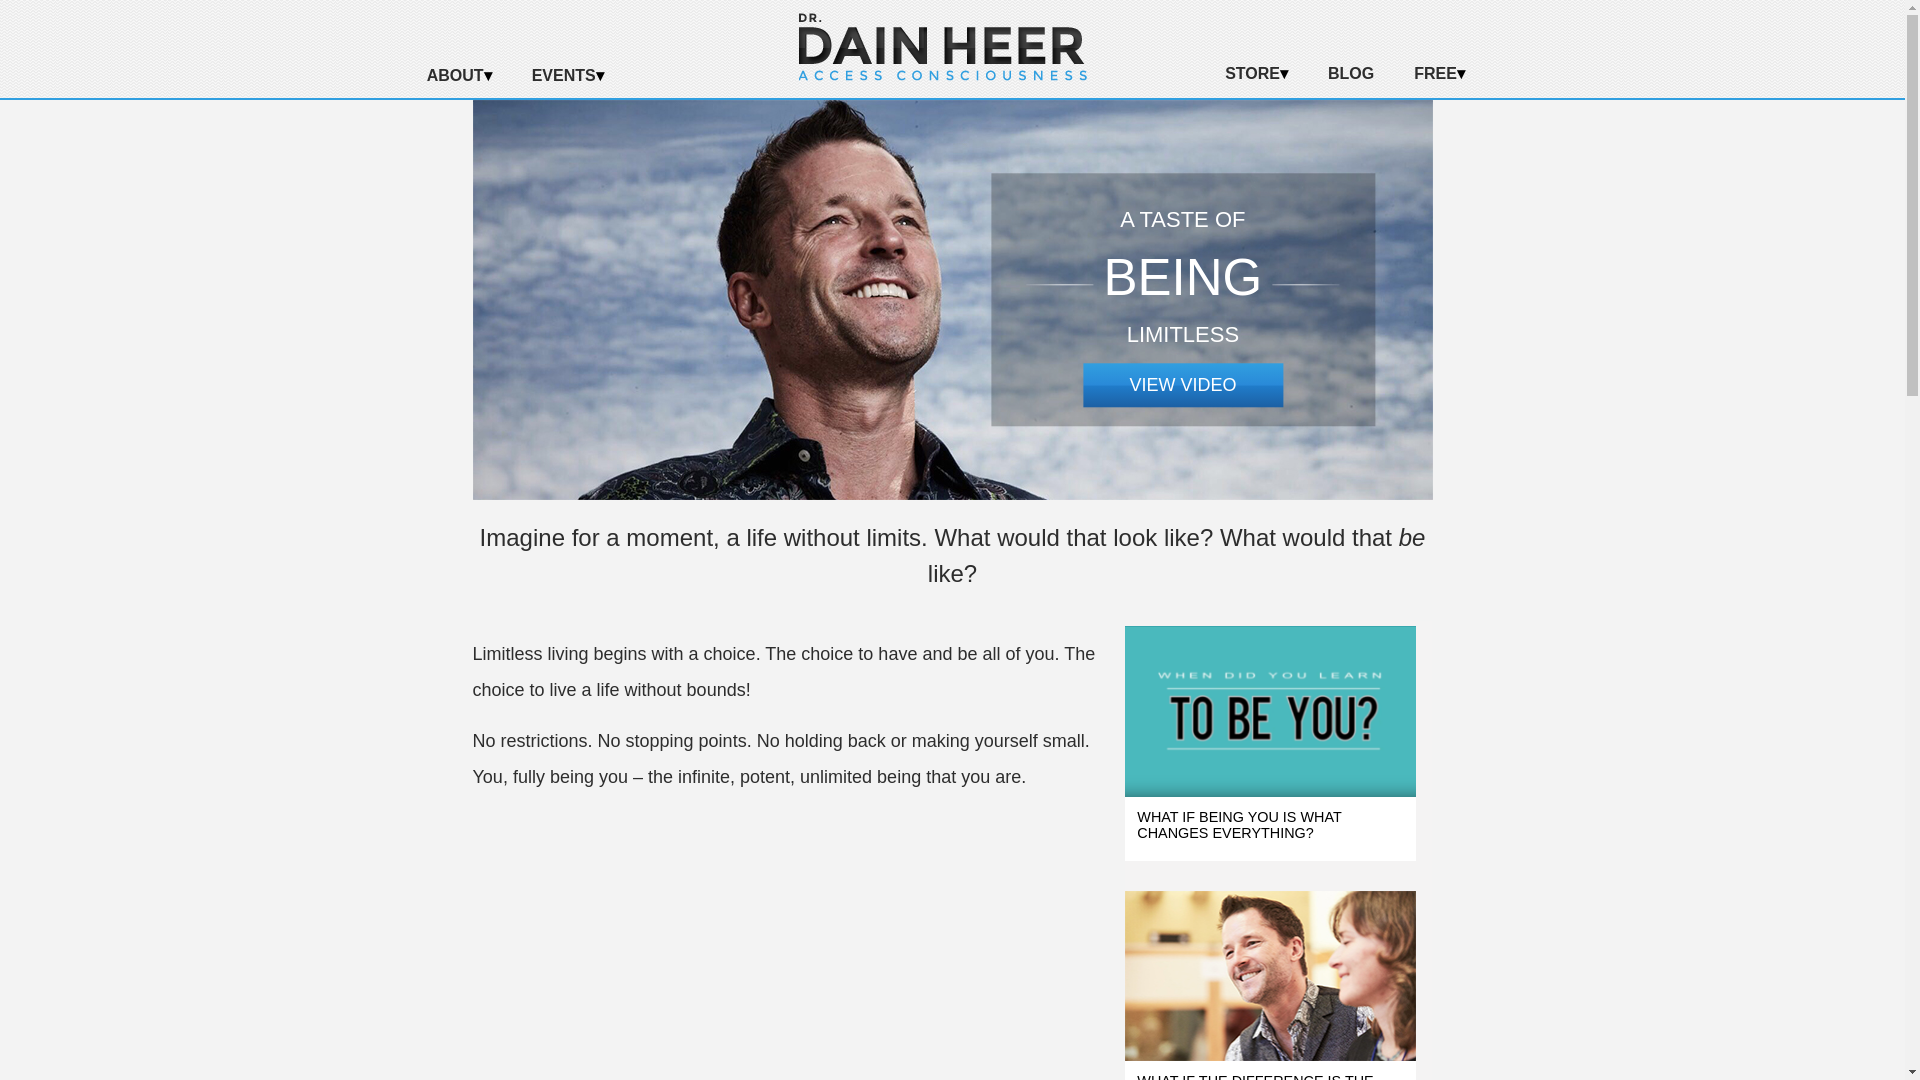 The image size is (1920, 1080). What do you see at coordinates (942, 75) in the screenshot?
I see `Dr. Dain Heer` at bounding box center [942, 75].